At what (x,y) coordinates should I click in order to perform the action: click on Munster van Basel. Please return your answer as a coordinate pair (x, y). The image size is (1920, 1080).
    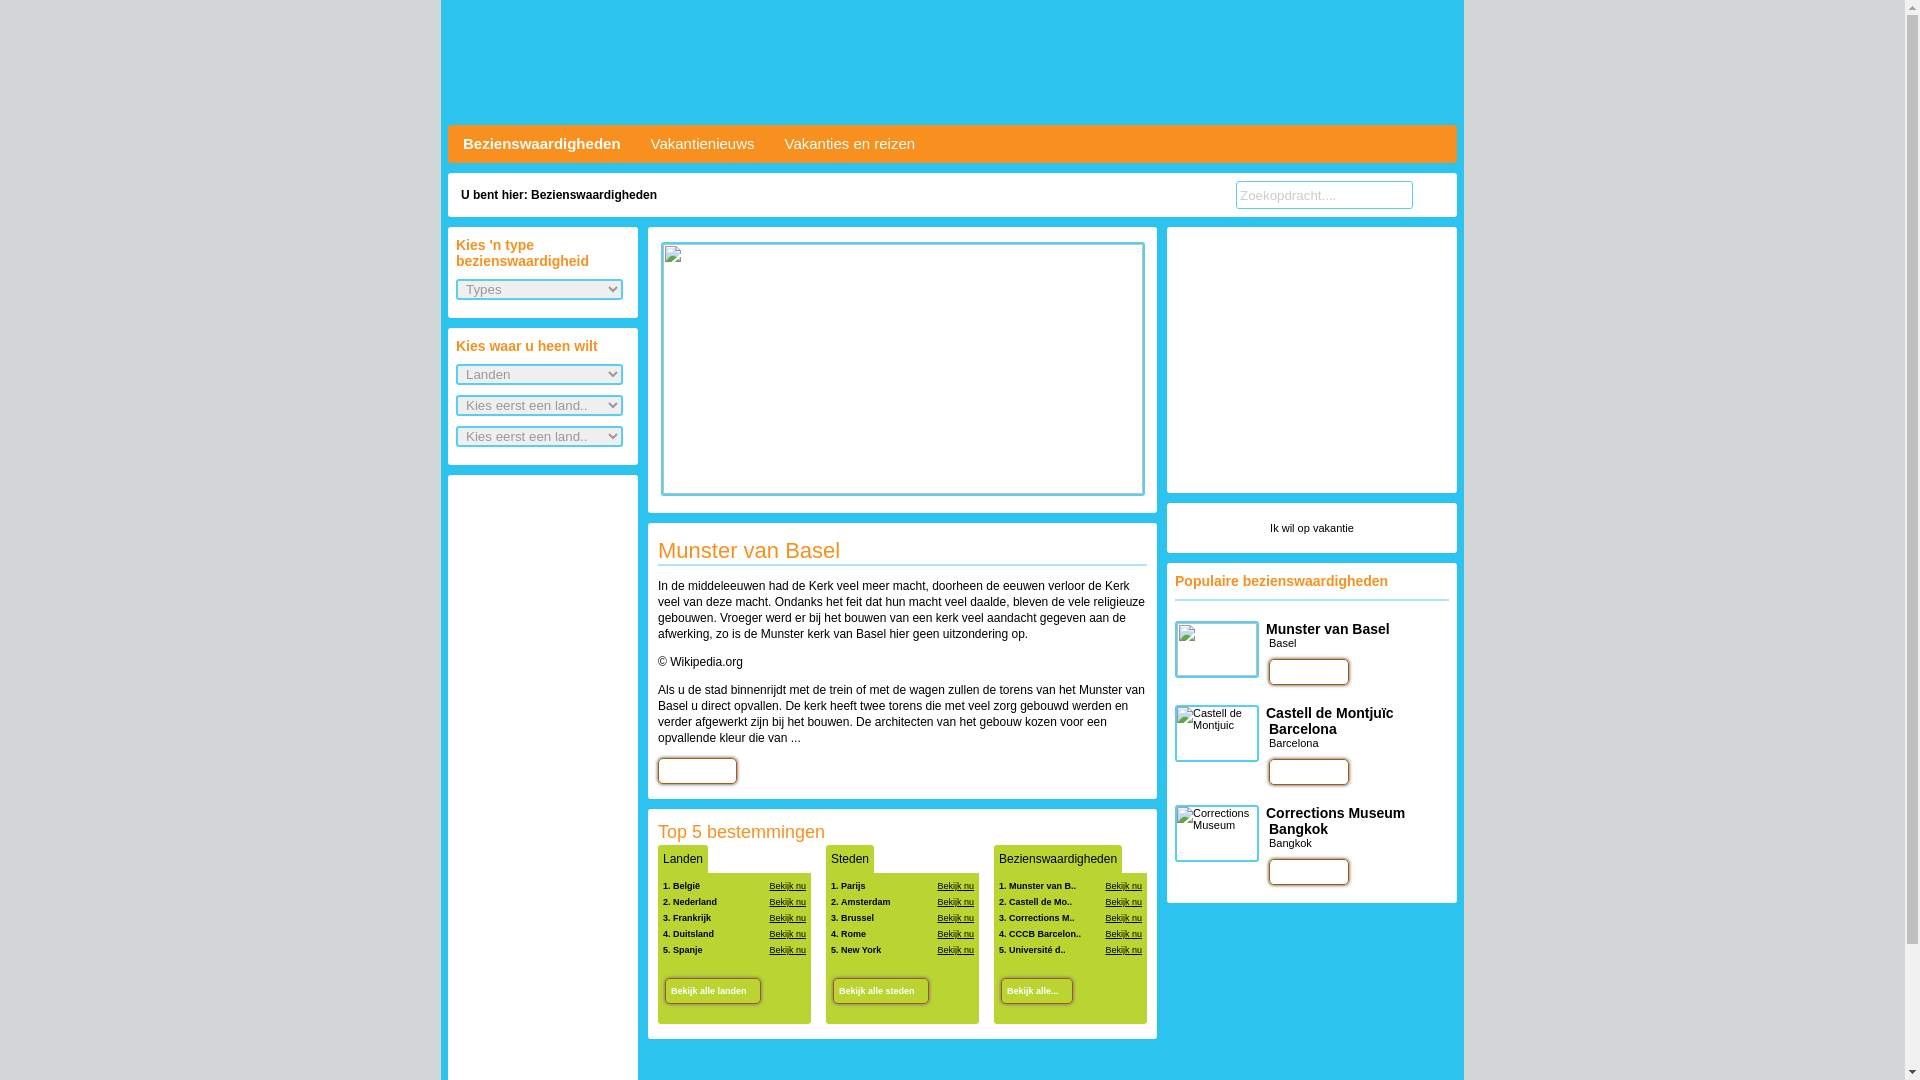
    Looking at the image, I should click on (749, 550).